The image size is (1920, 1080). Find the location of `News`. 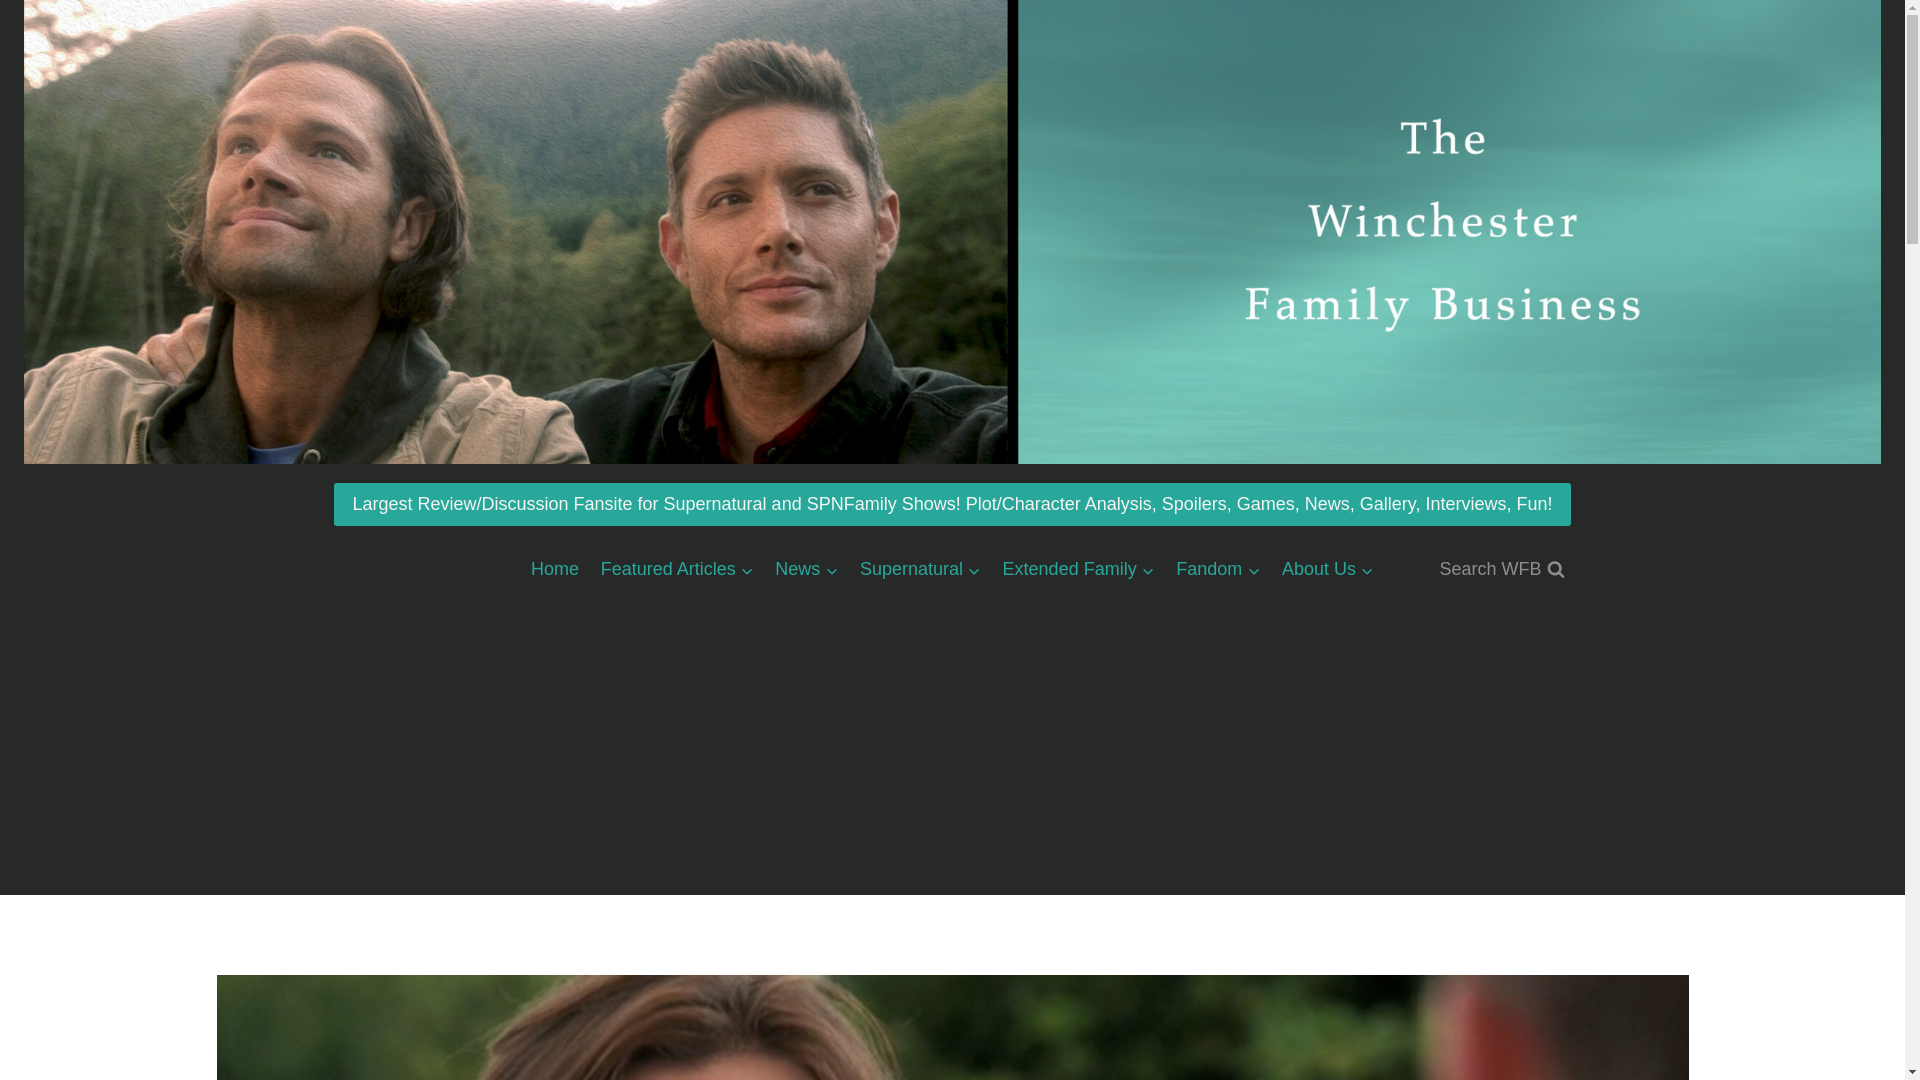

News is located at coordinates (807, 569).